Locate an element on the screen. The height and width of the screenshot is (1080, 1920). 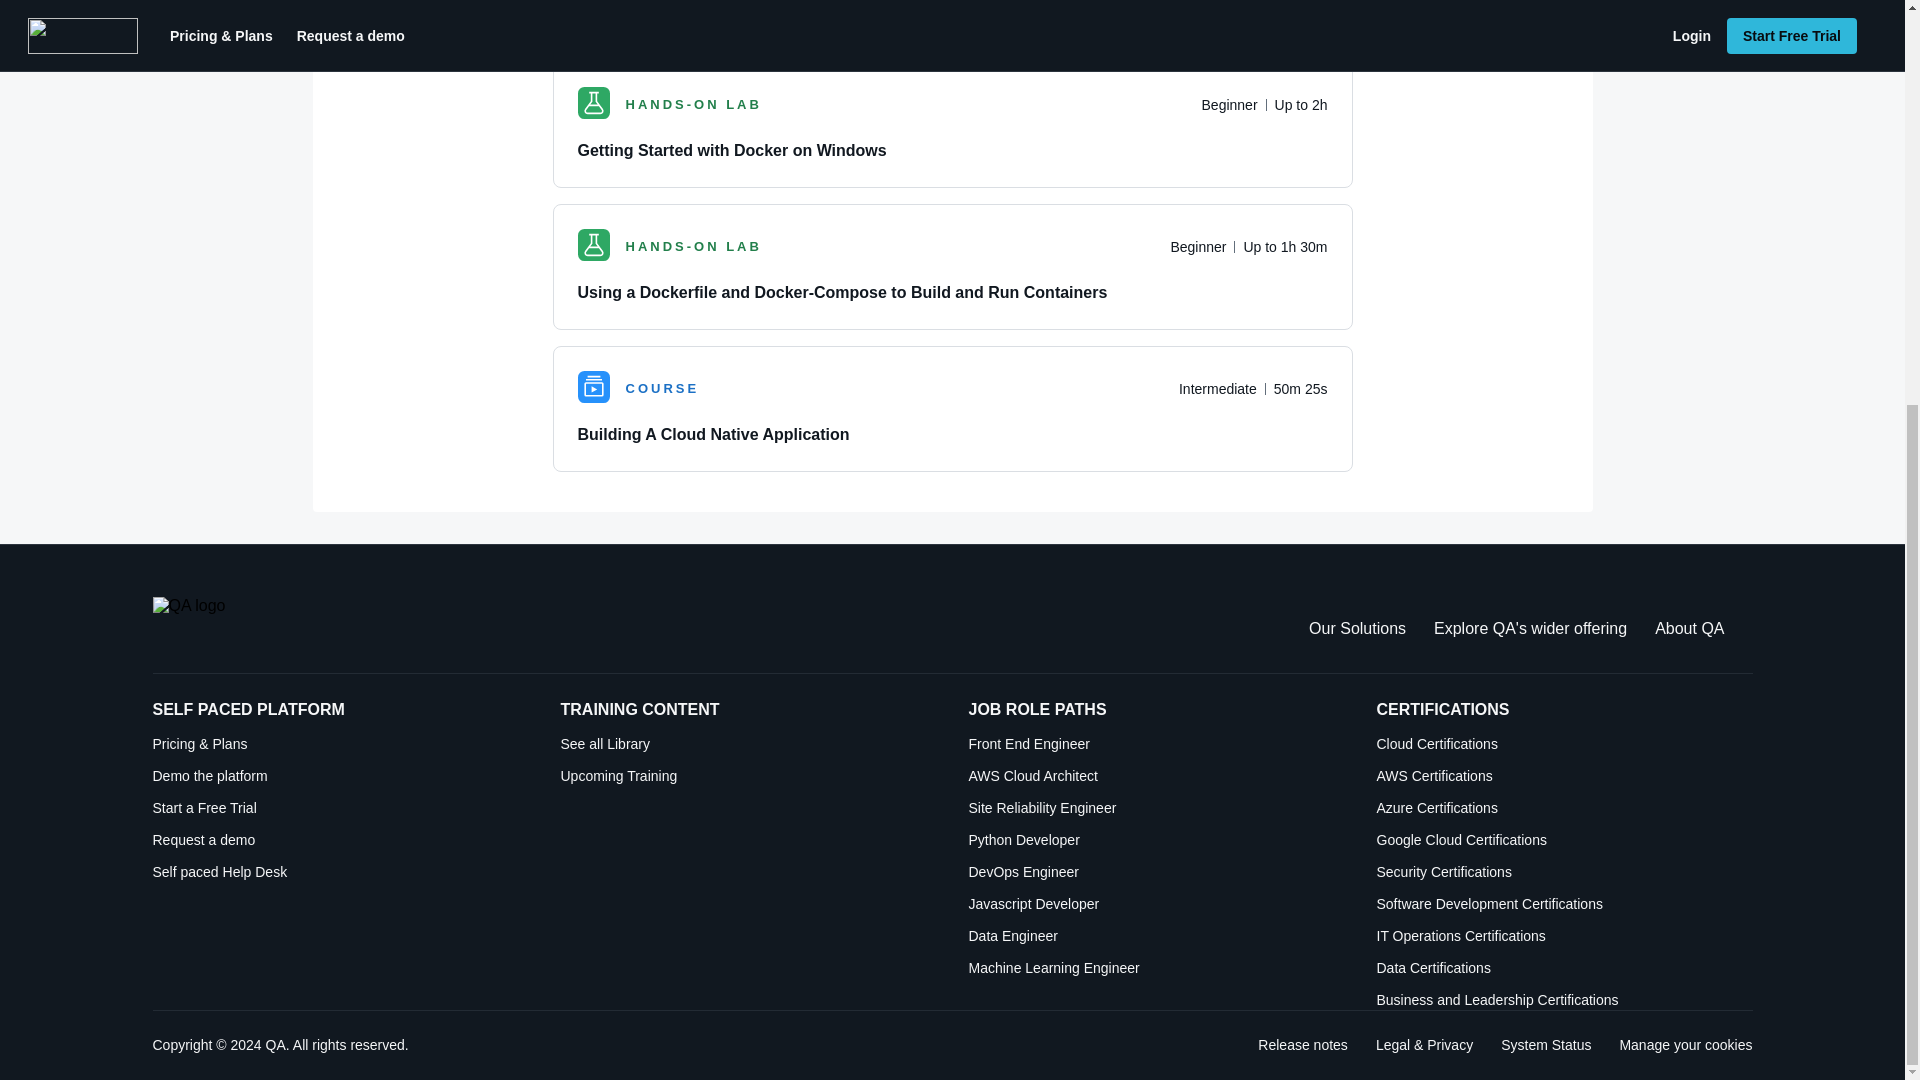
Site Reliability Engineer is located at coordinates (1156, 808).